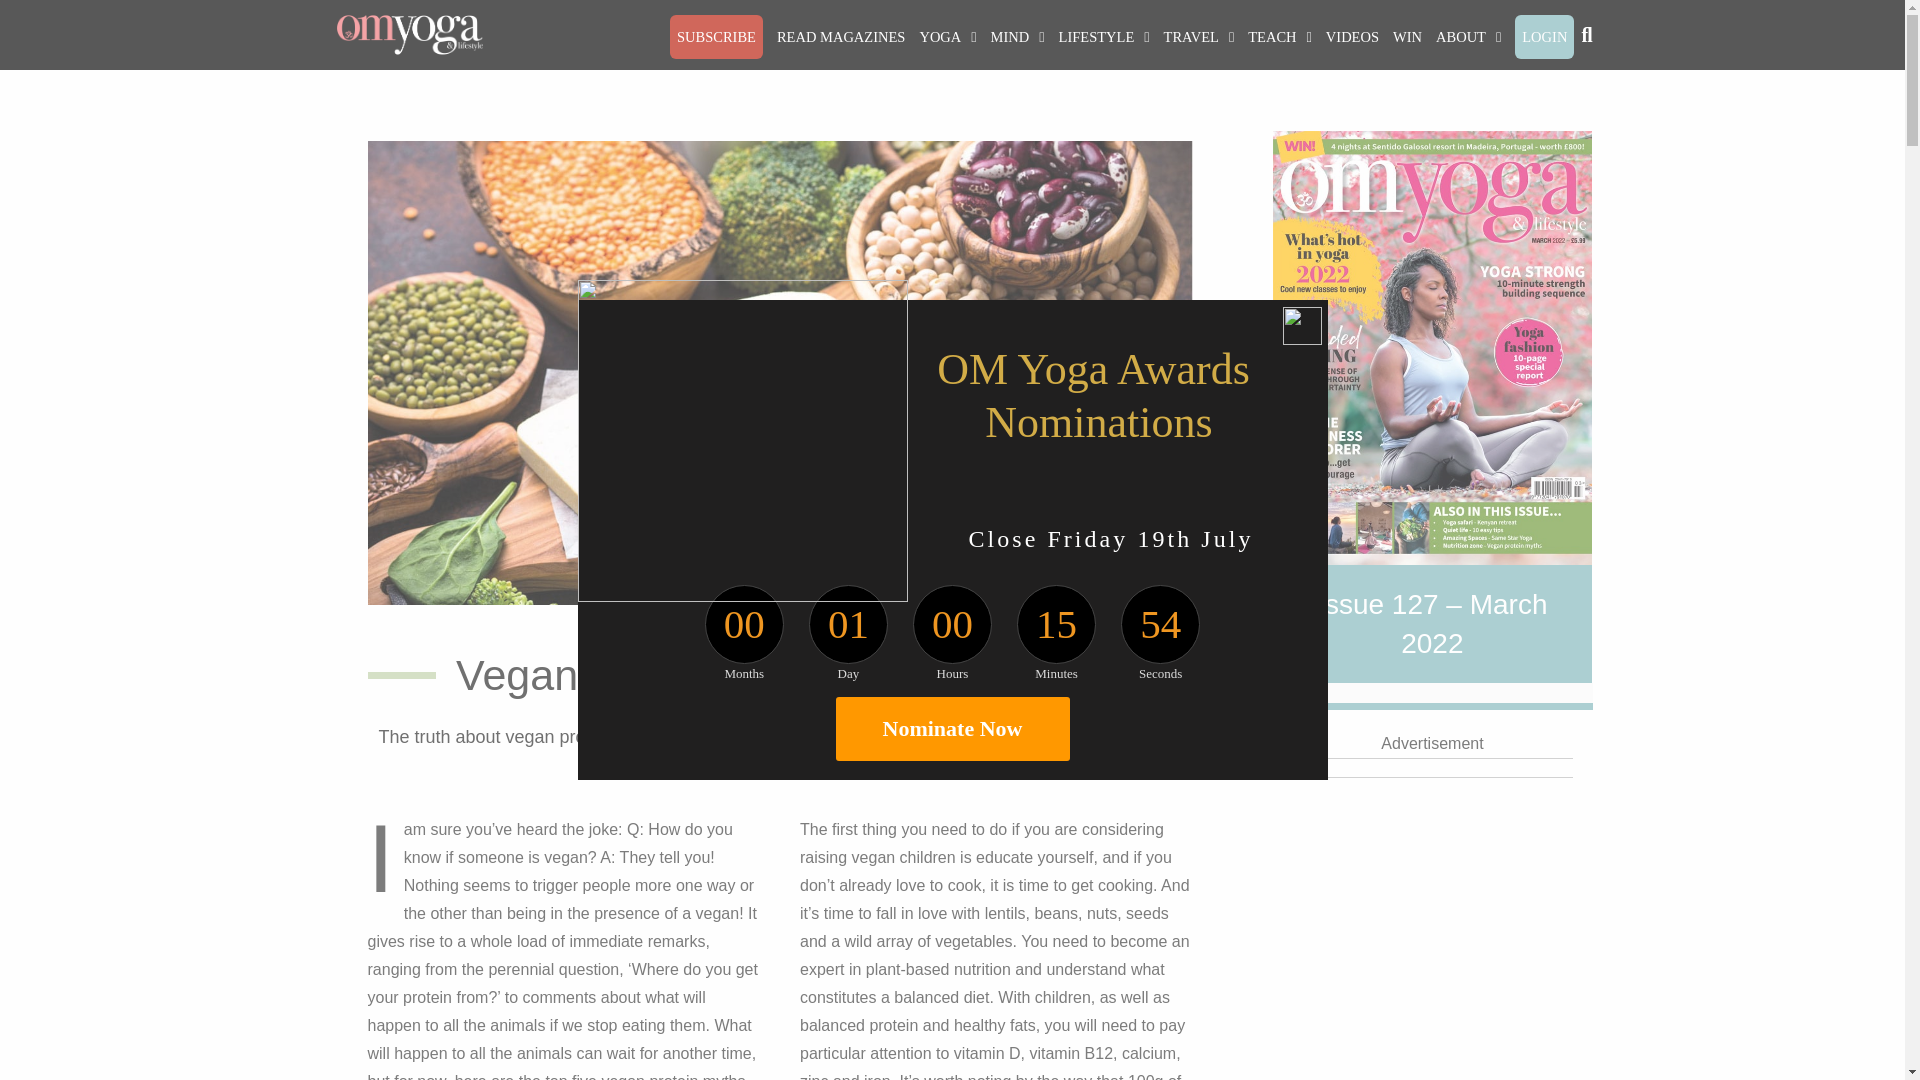 The width and height of the screenshot is (1920, 1080). What do you see at coordinates (948, 37) in the screenshot?
I see `YOGA` at bounding box center [948, 37].